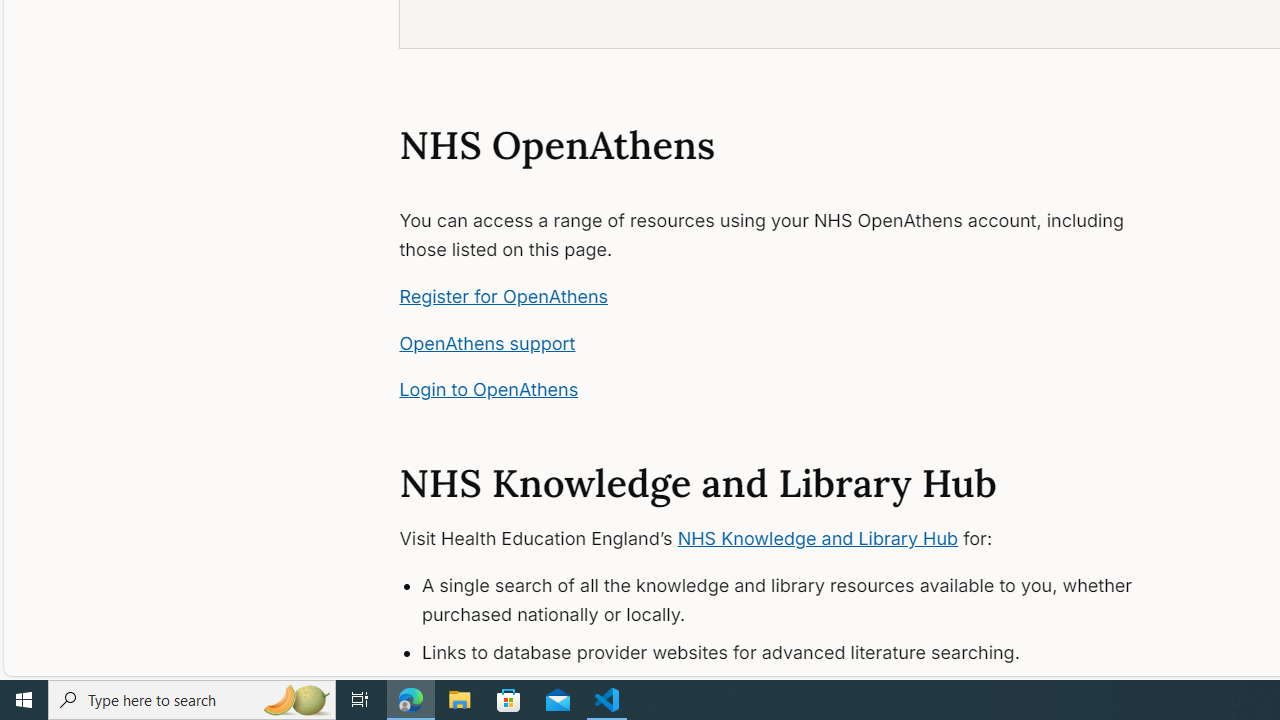 This screenshot has width=1280, height=720. I want to click on Register for OpenAthens, so click(504, 296).